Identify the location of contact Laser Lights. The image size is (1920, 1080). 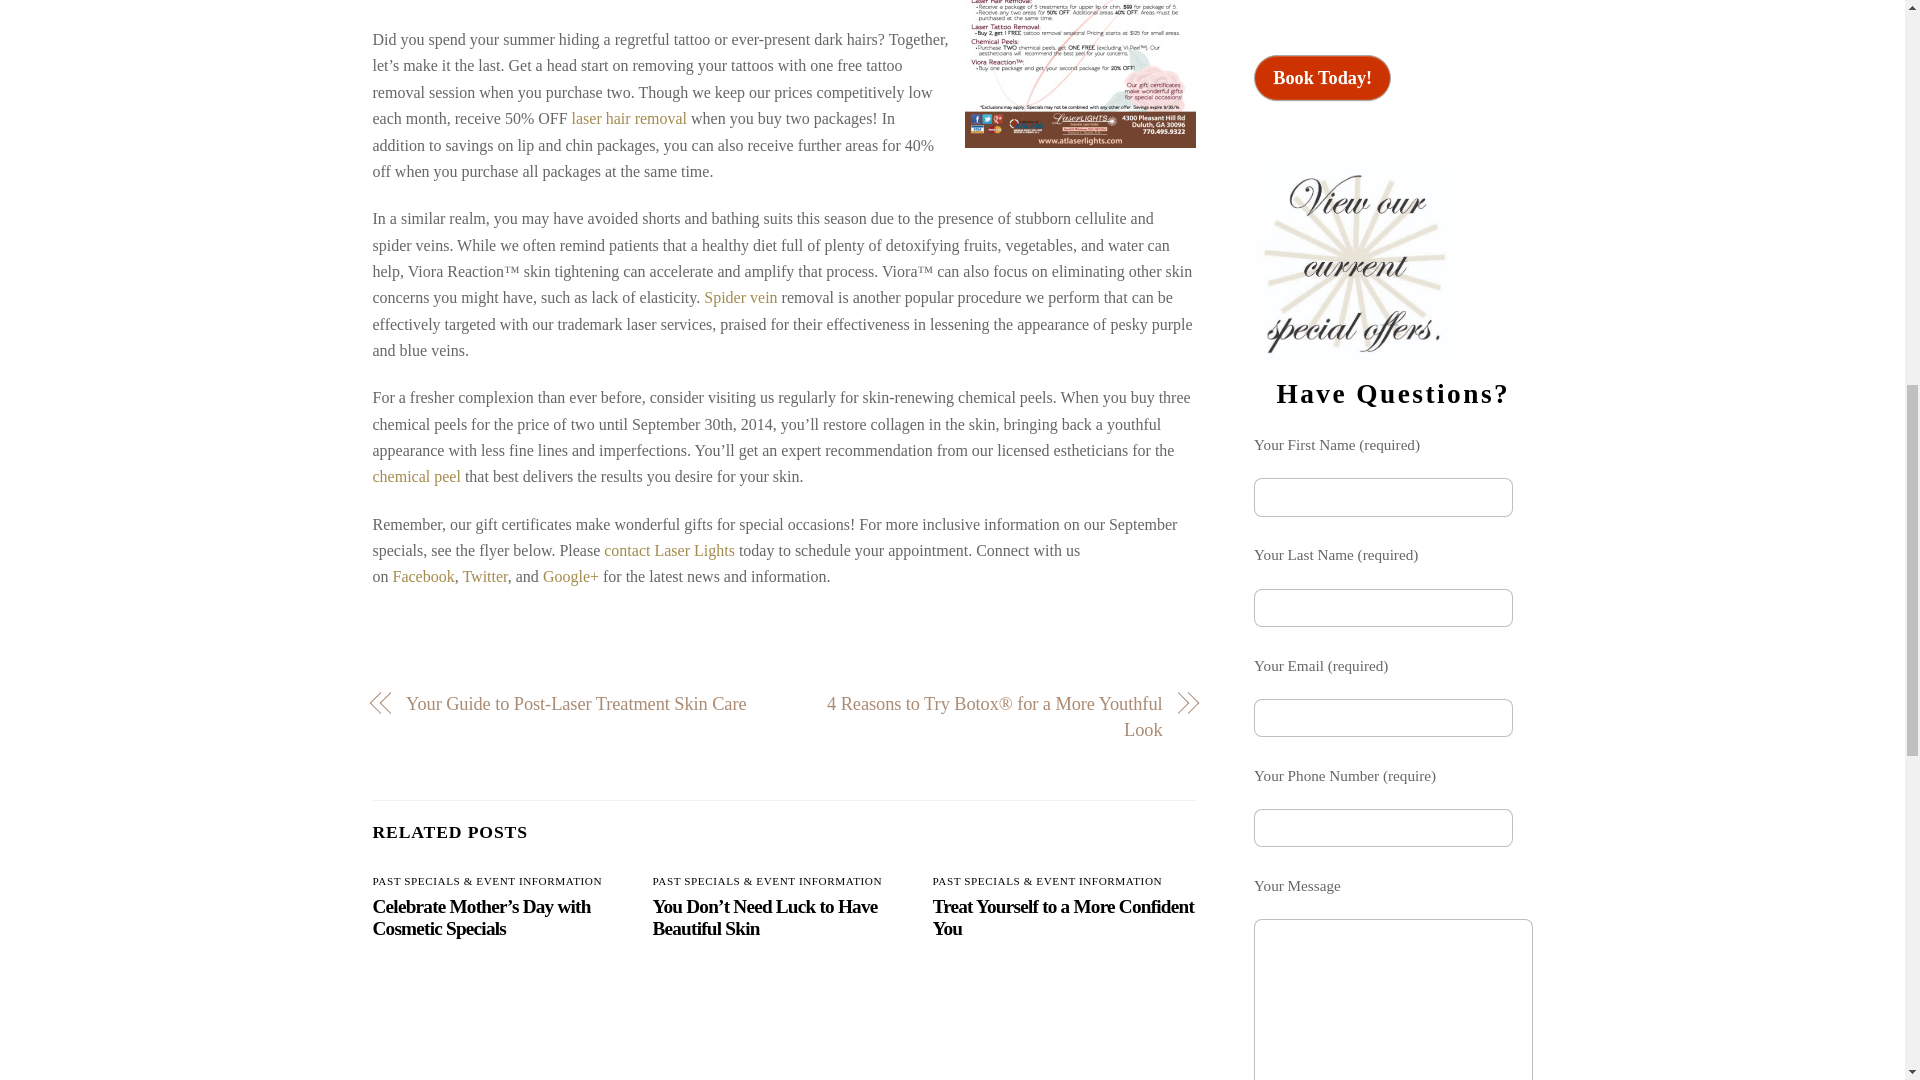
(670, 550).